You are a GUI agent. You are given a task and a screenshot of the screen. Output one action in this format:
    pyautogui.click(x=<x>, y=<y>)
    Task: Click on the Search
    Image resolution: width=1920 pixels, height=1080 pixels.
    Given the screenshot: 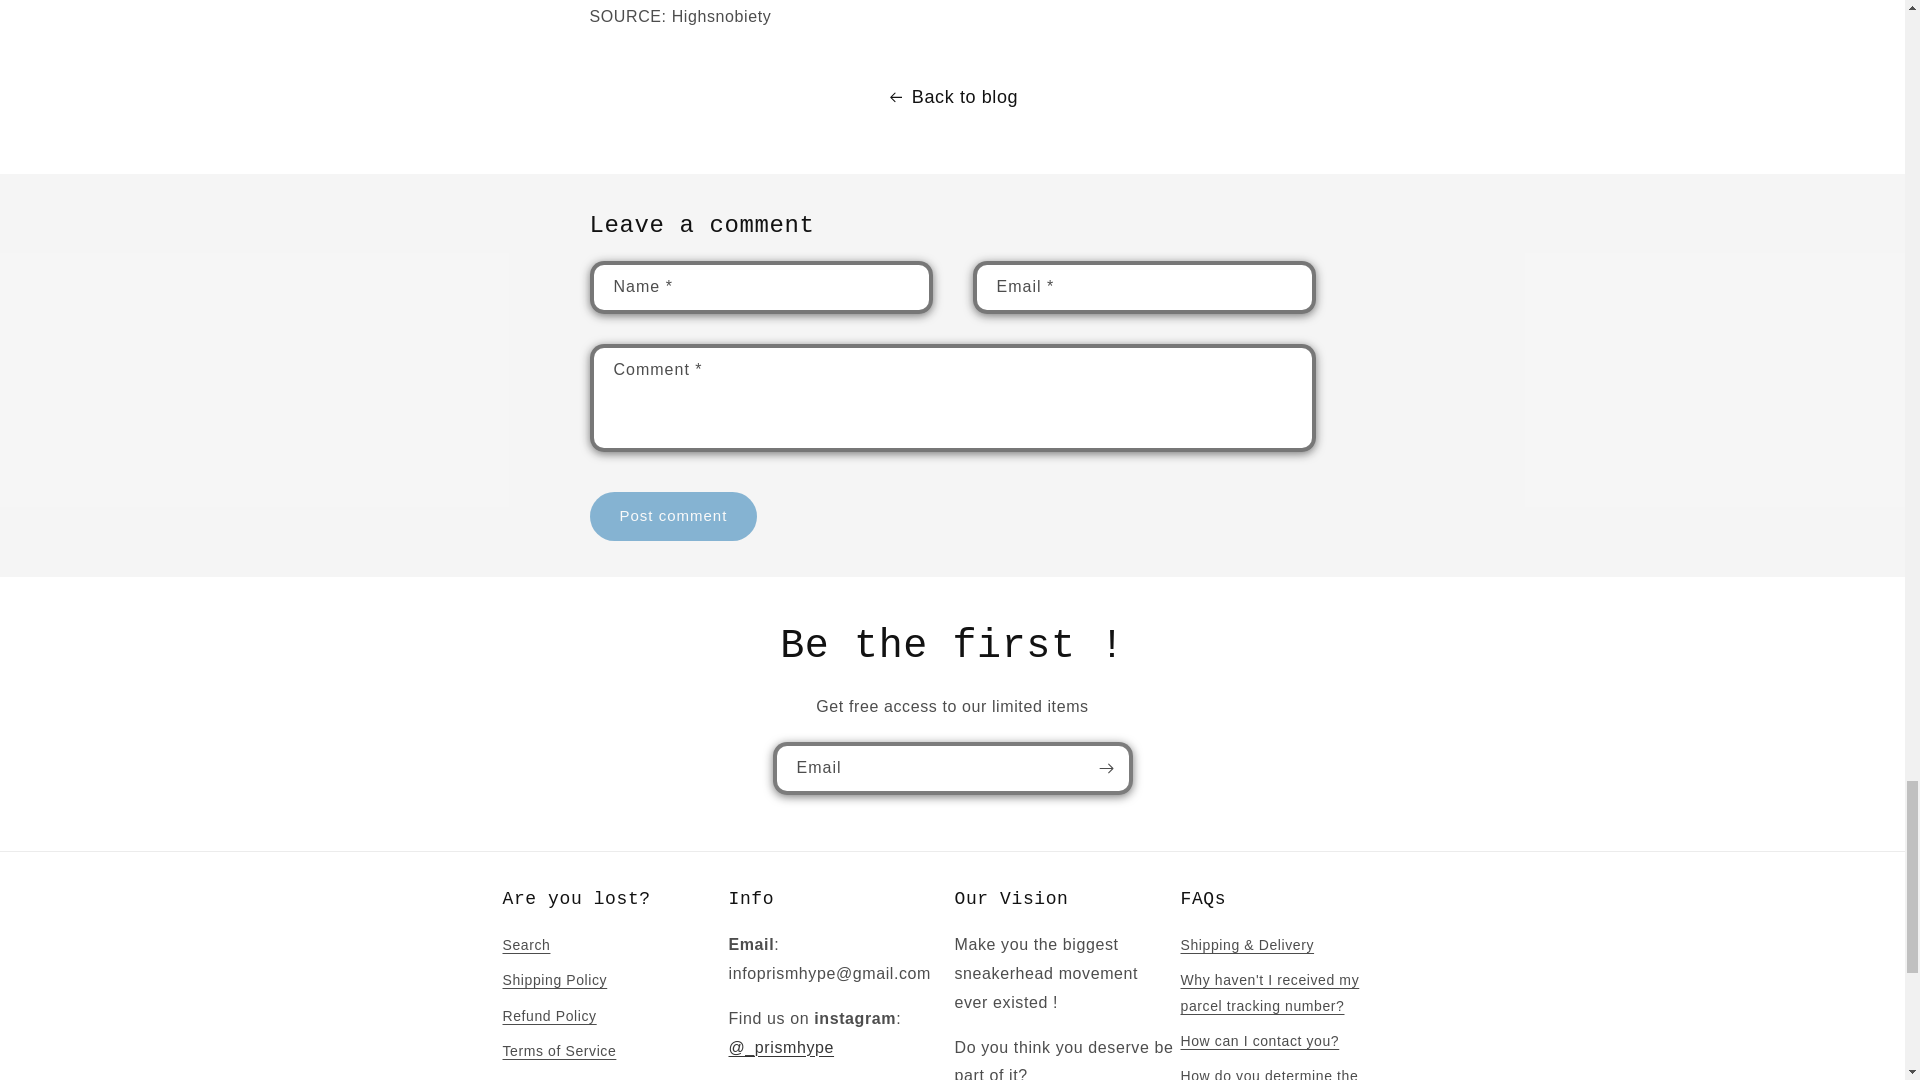 What is the action you would take?
    pyautogui.click(x=525, y=948)
    